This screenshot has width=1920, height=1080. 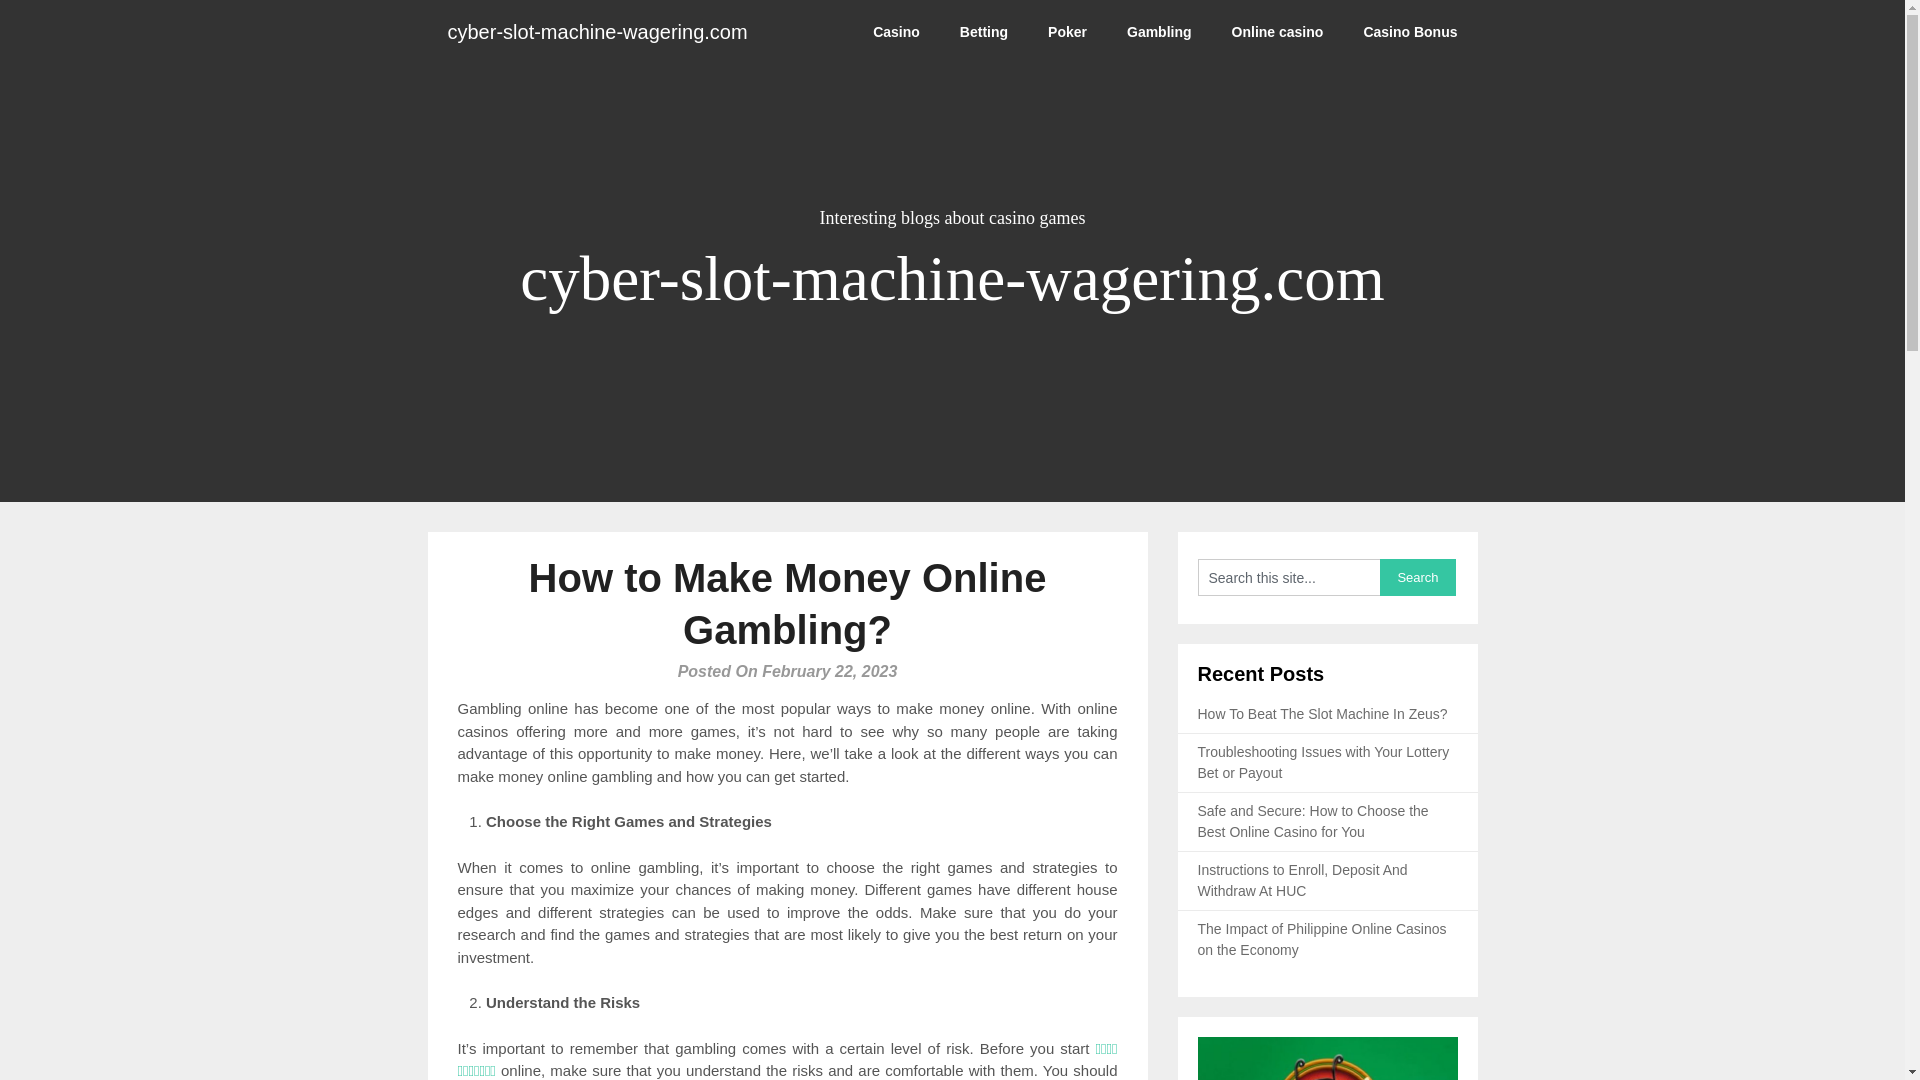 What do you see at coordinates (1324, 762) in the screenshot?
I see `Troubleshooting Issues with Your Lottery Bet or Payout` at bounding box center [1324, 762].